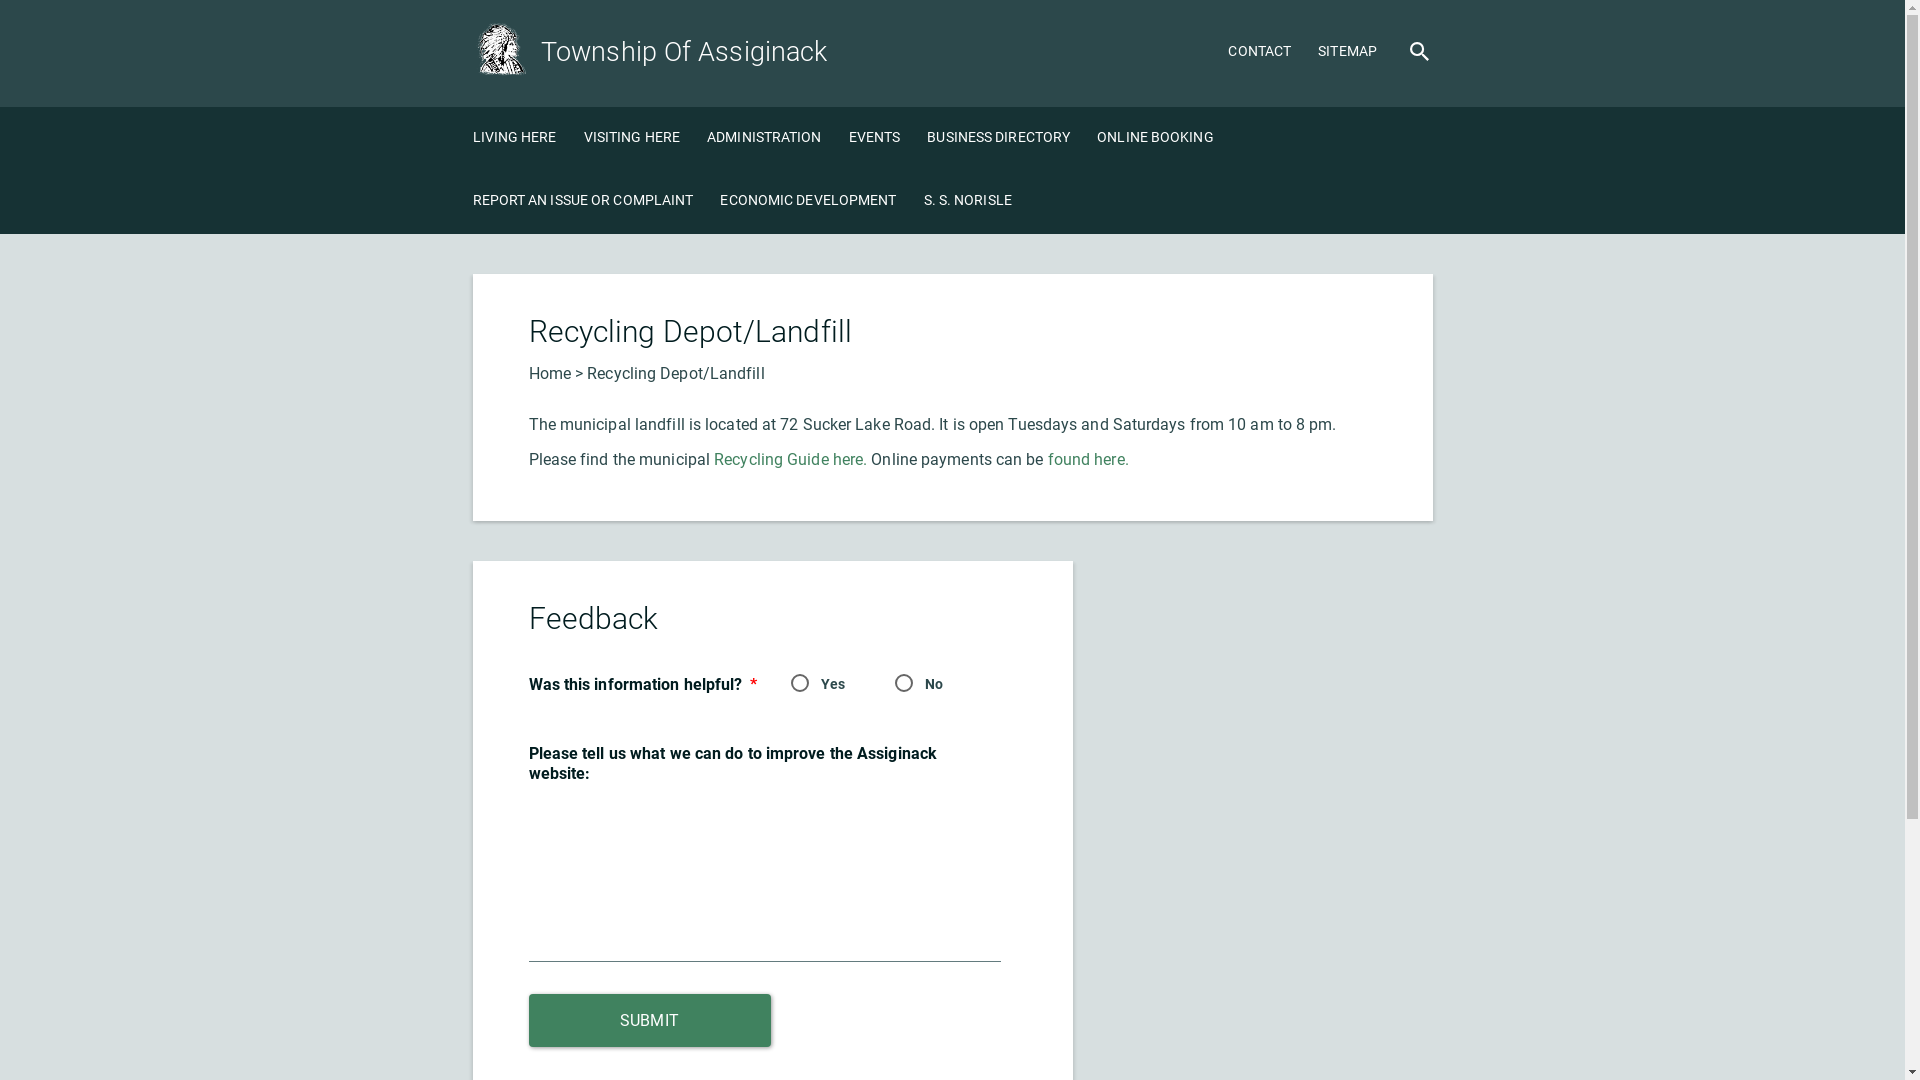  What do you see at coordinates (1348, 53) in the screenshot?
I see `SITEMAP` at bounding box center [1348, 53].